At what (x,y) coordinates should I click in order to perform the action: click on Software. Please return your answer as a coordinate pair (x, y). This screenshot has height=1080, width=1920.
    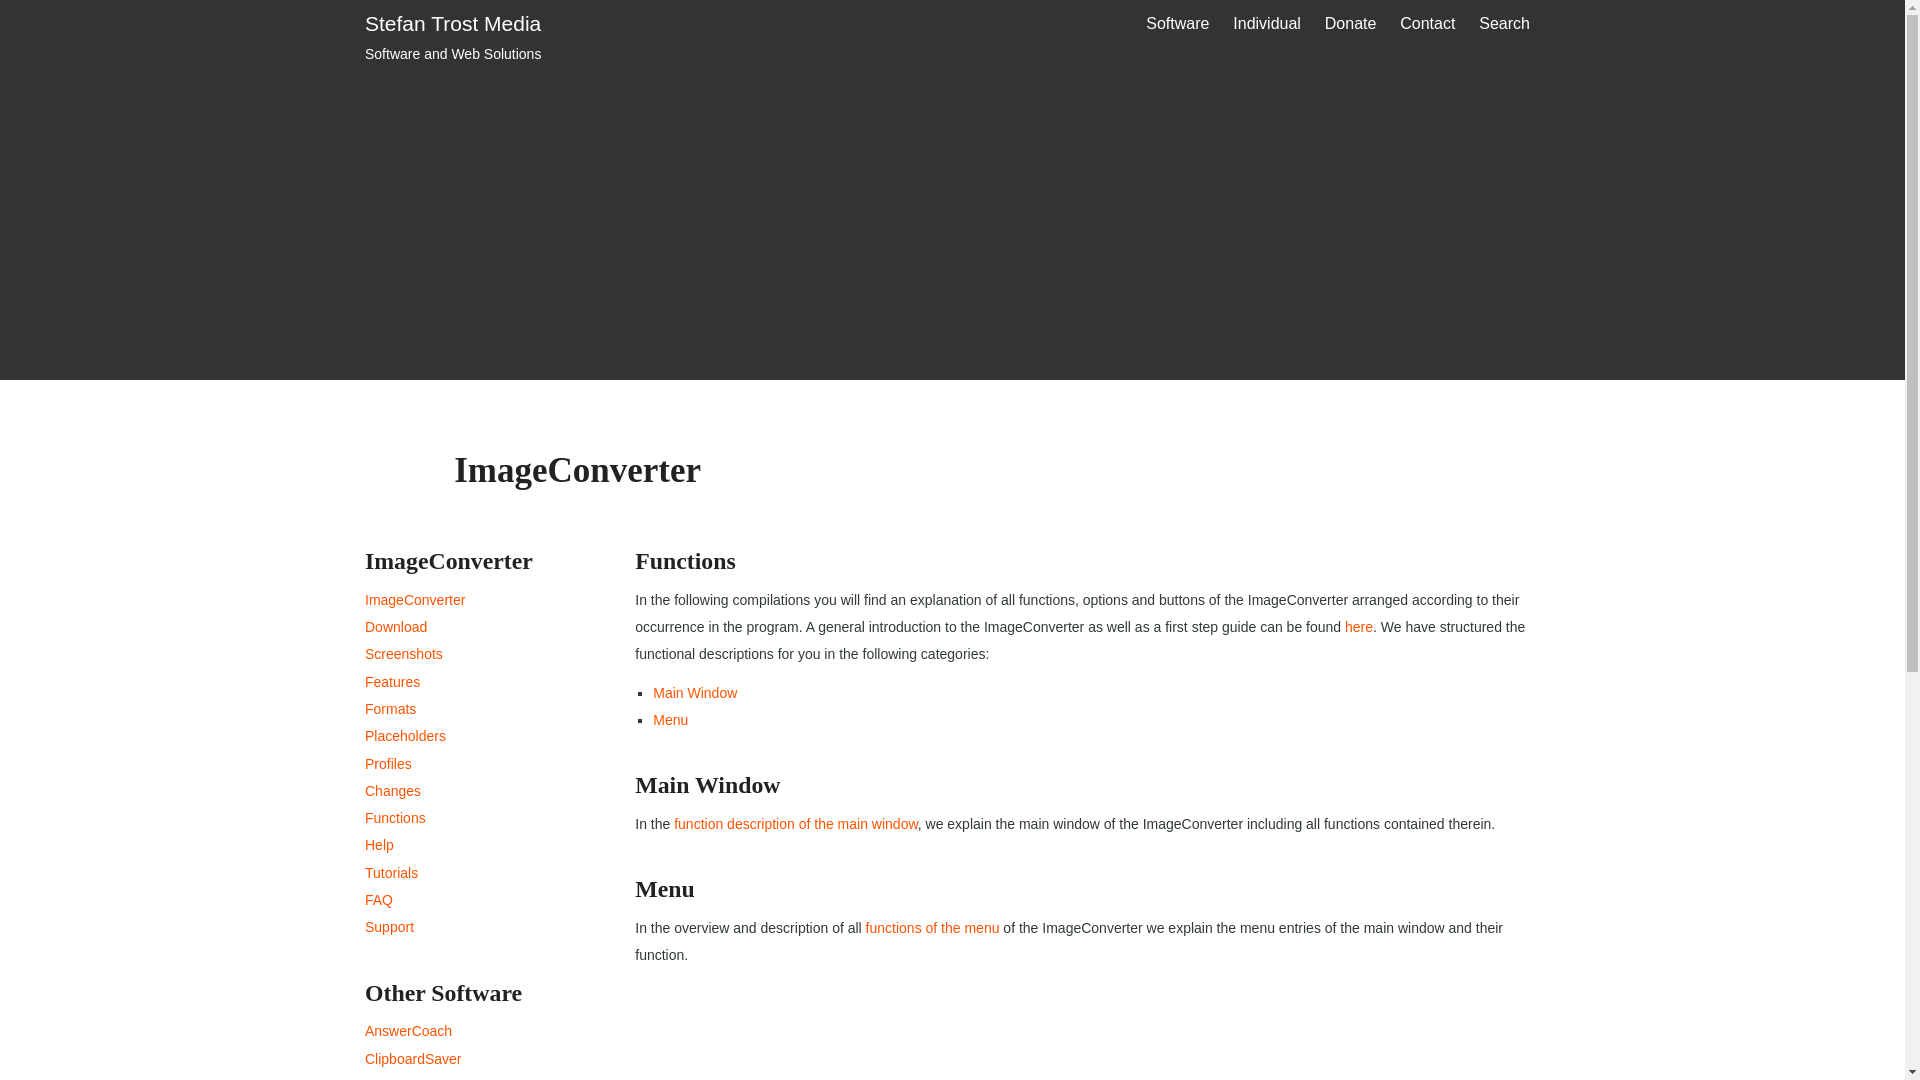
    Looking at the image, I should click on (1178, 24).